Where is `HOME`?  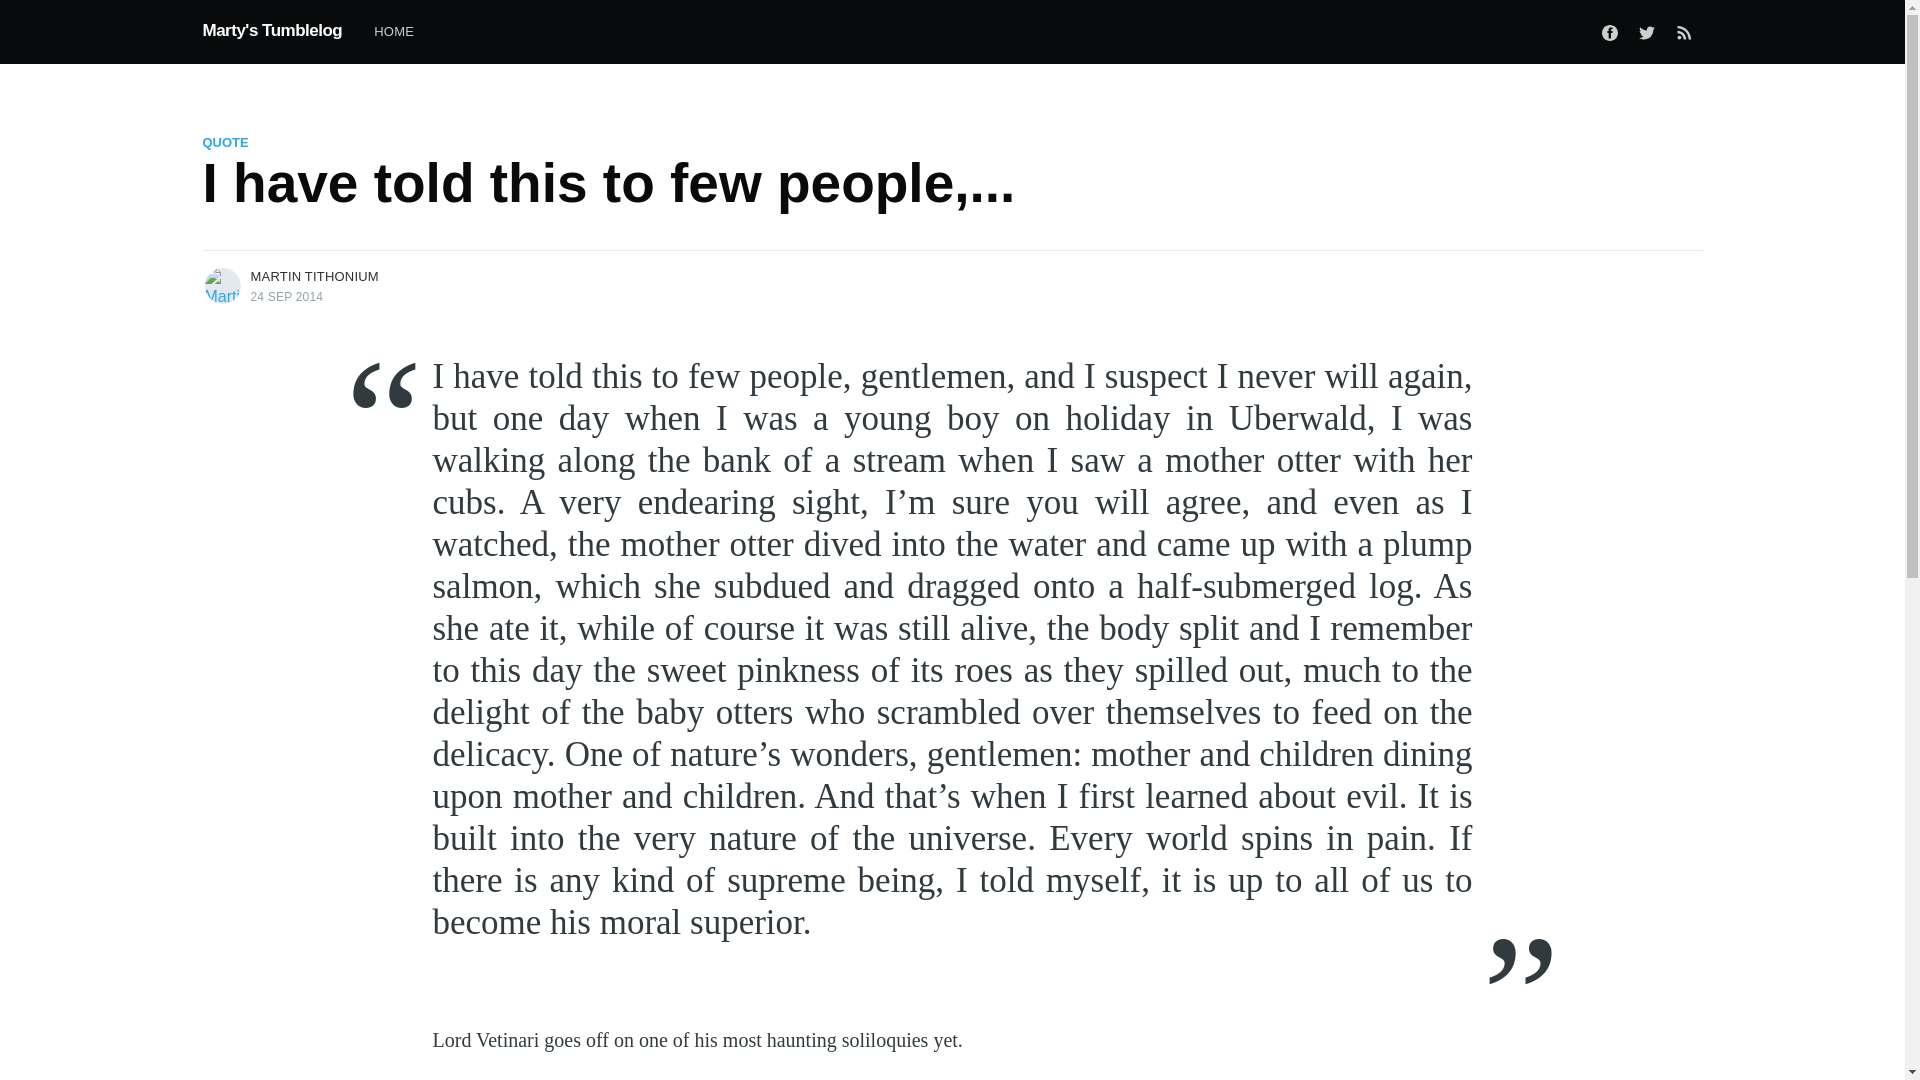
HOME is located at coordinates (394, 32).